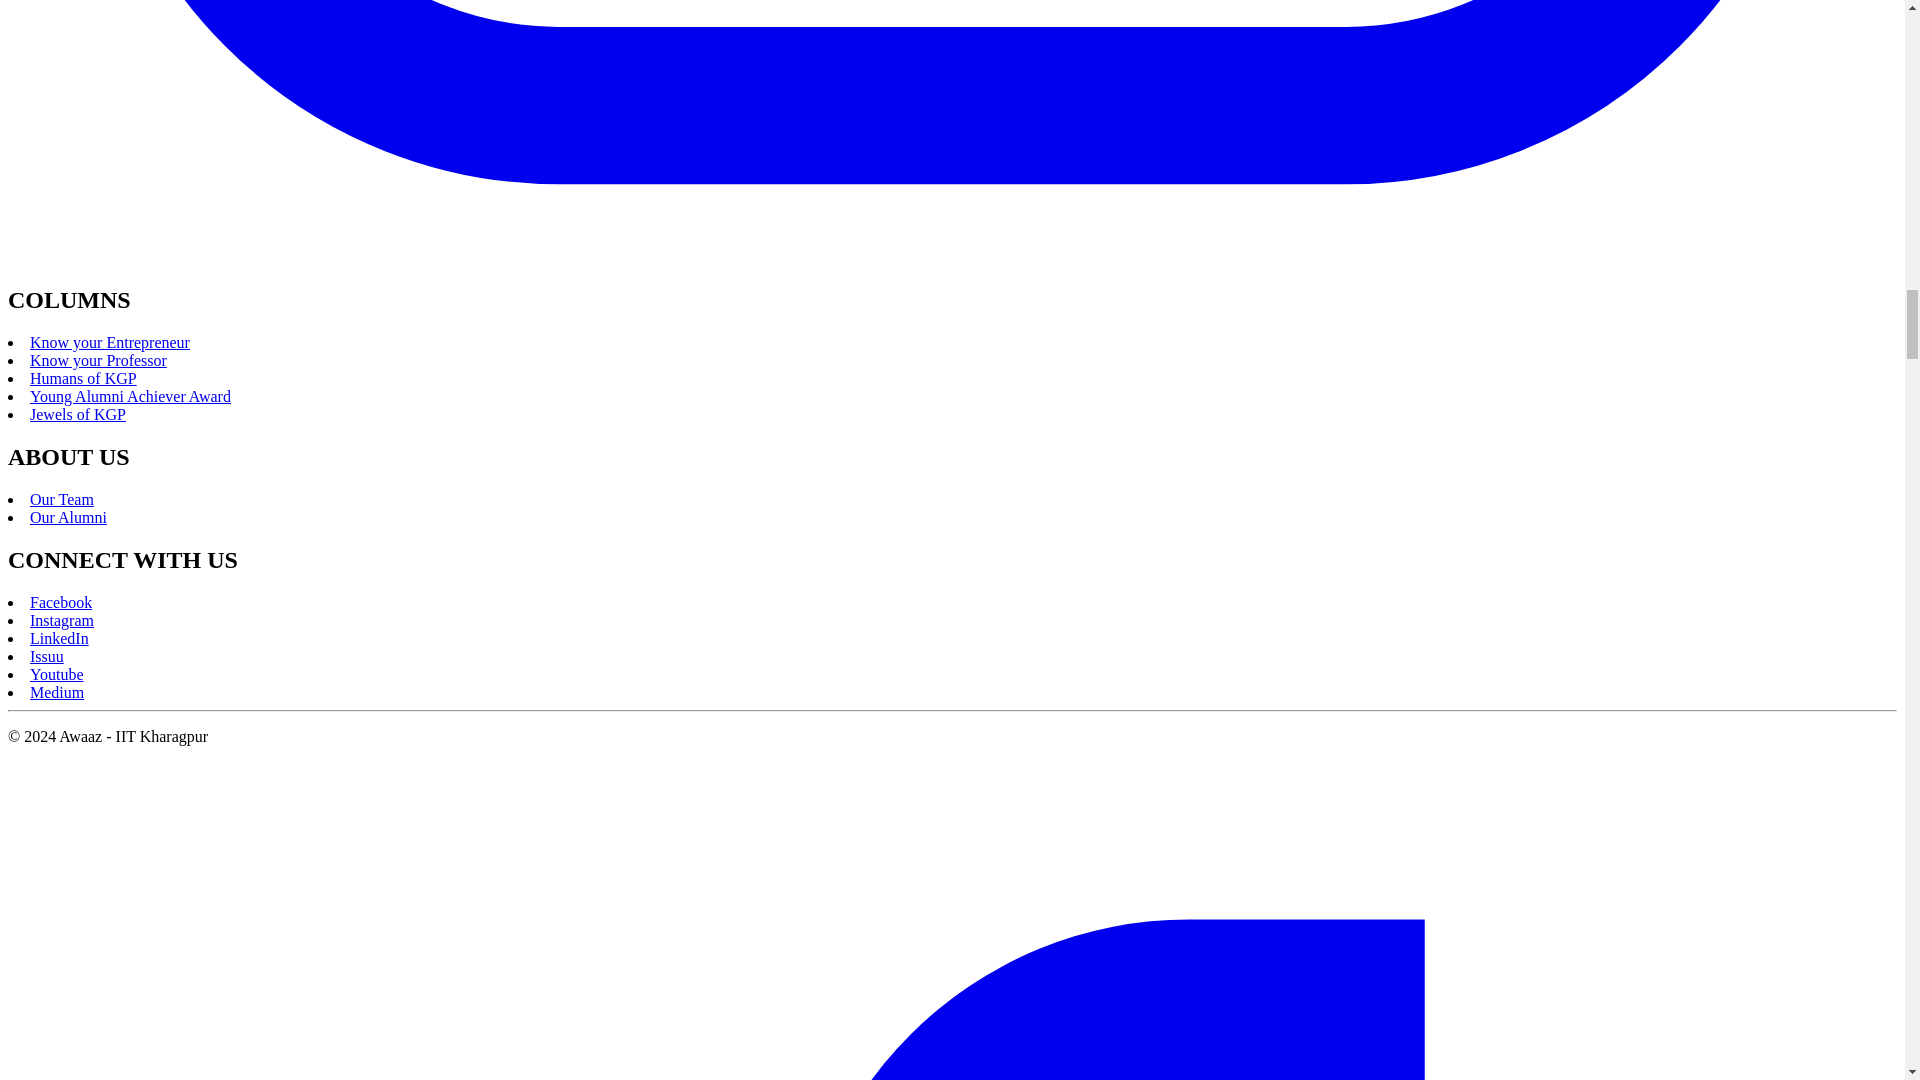  I want to click on Young Alumni Achiever Award, so click(130, 396).